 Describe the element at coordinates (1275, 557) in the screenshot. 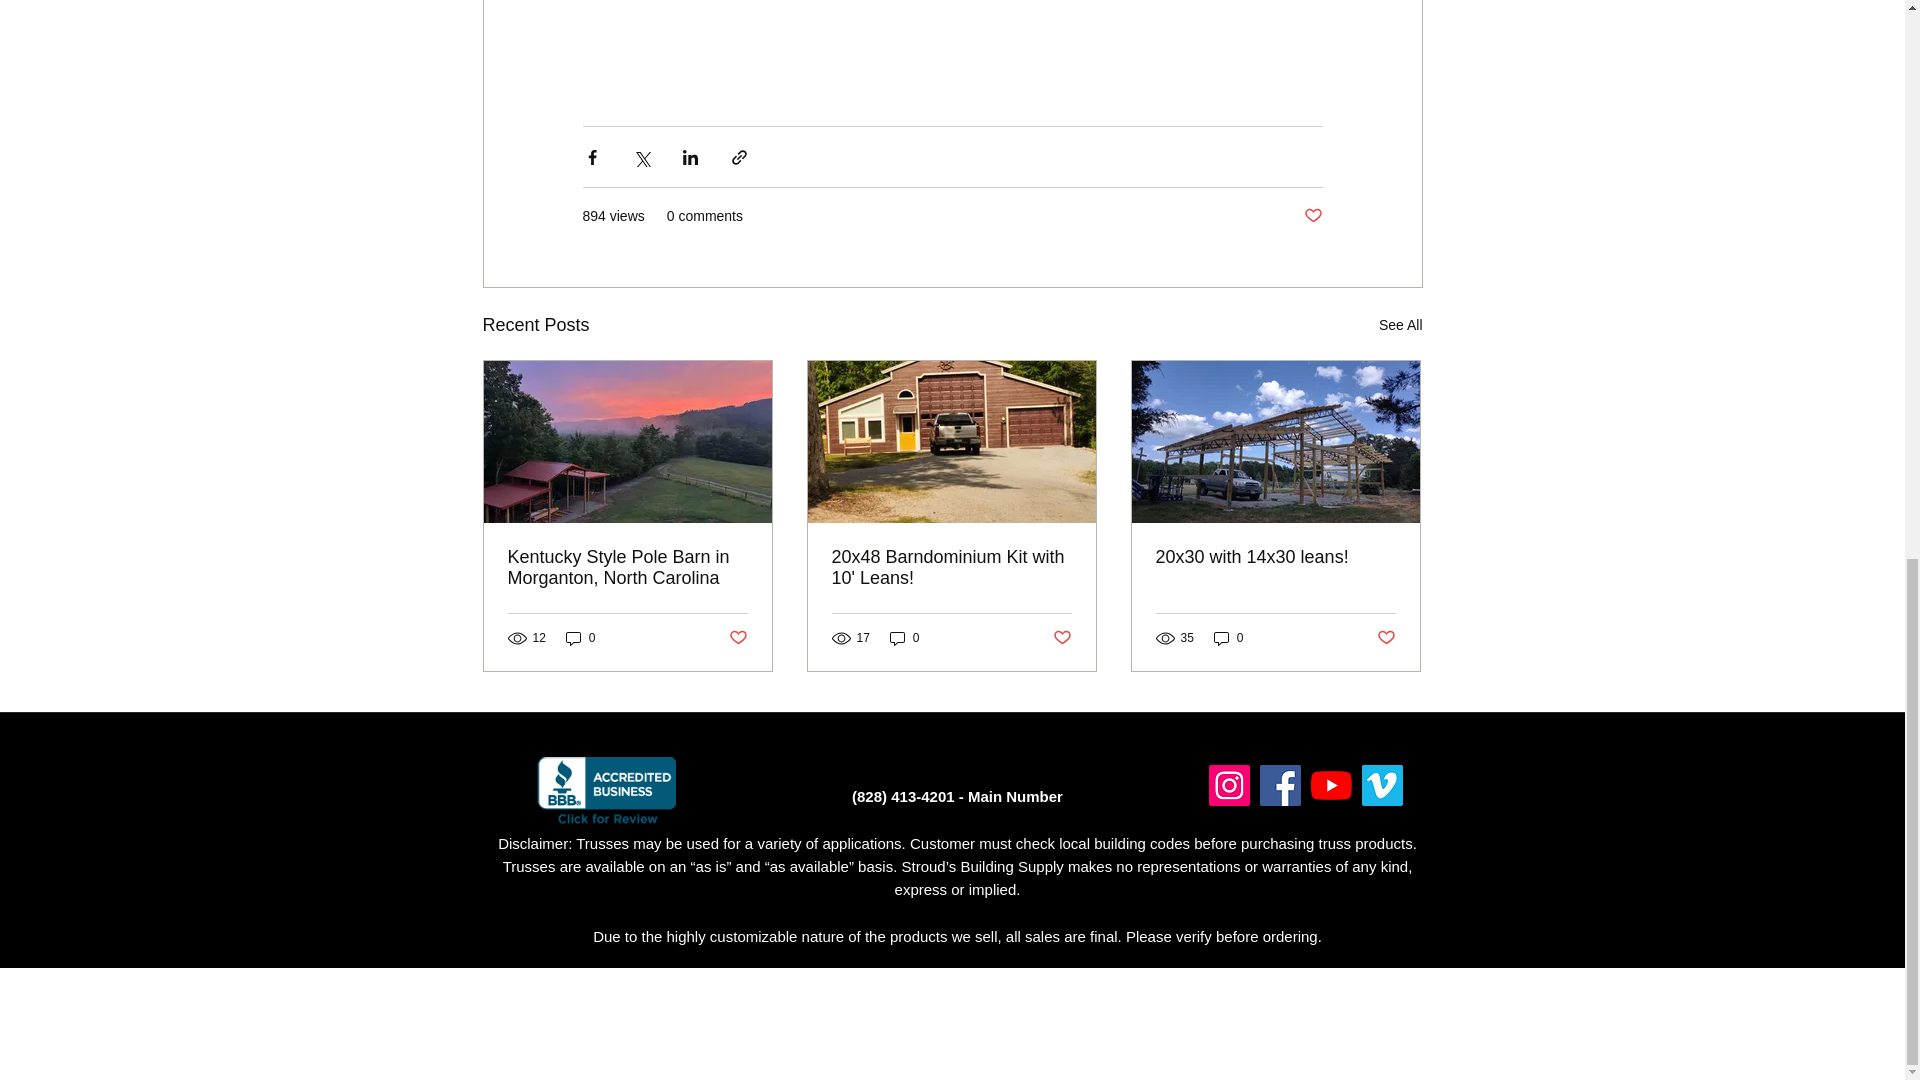

I see `20x30 with 14x30 leans!` at that location.